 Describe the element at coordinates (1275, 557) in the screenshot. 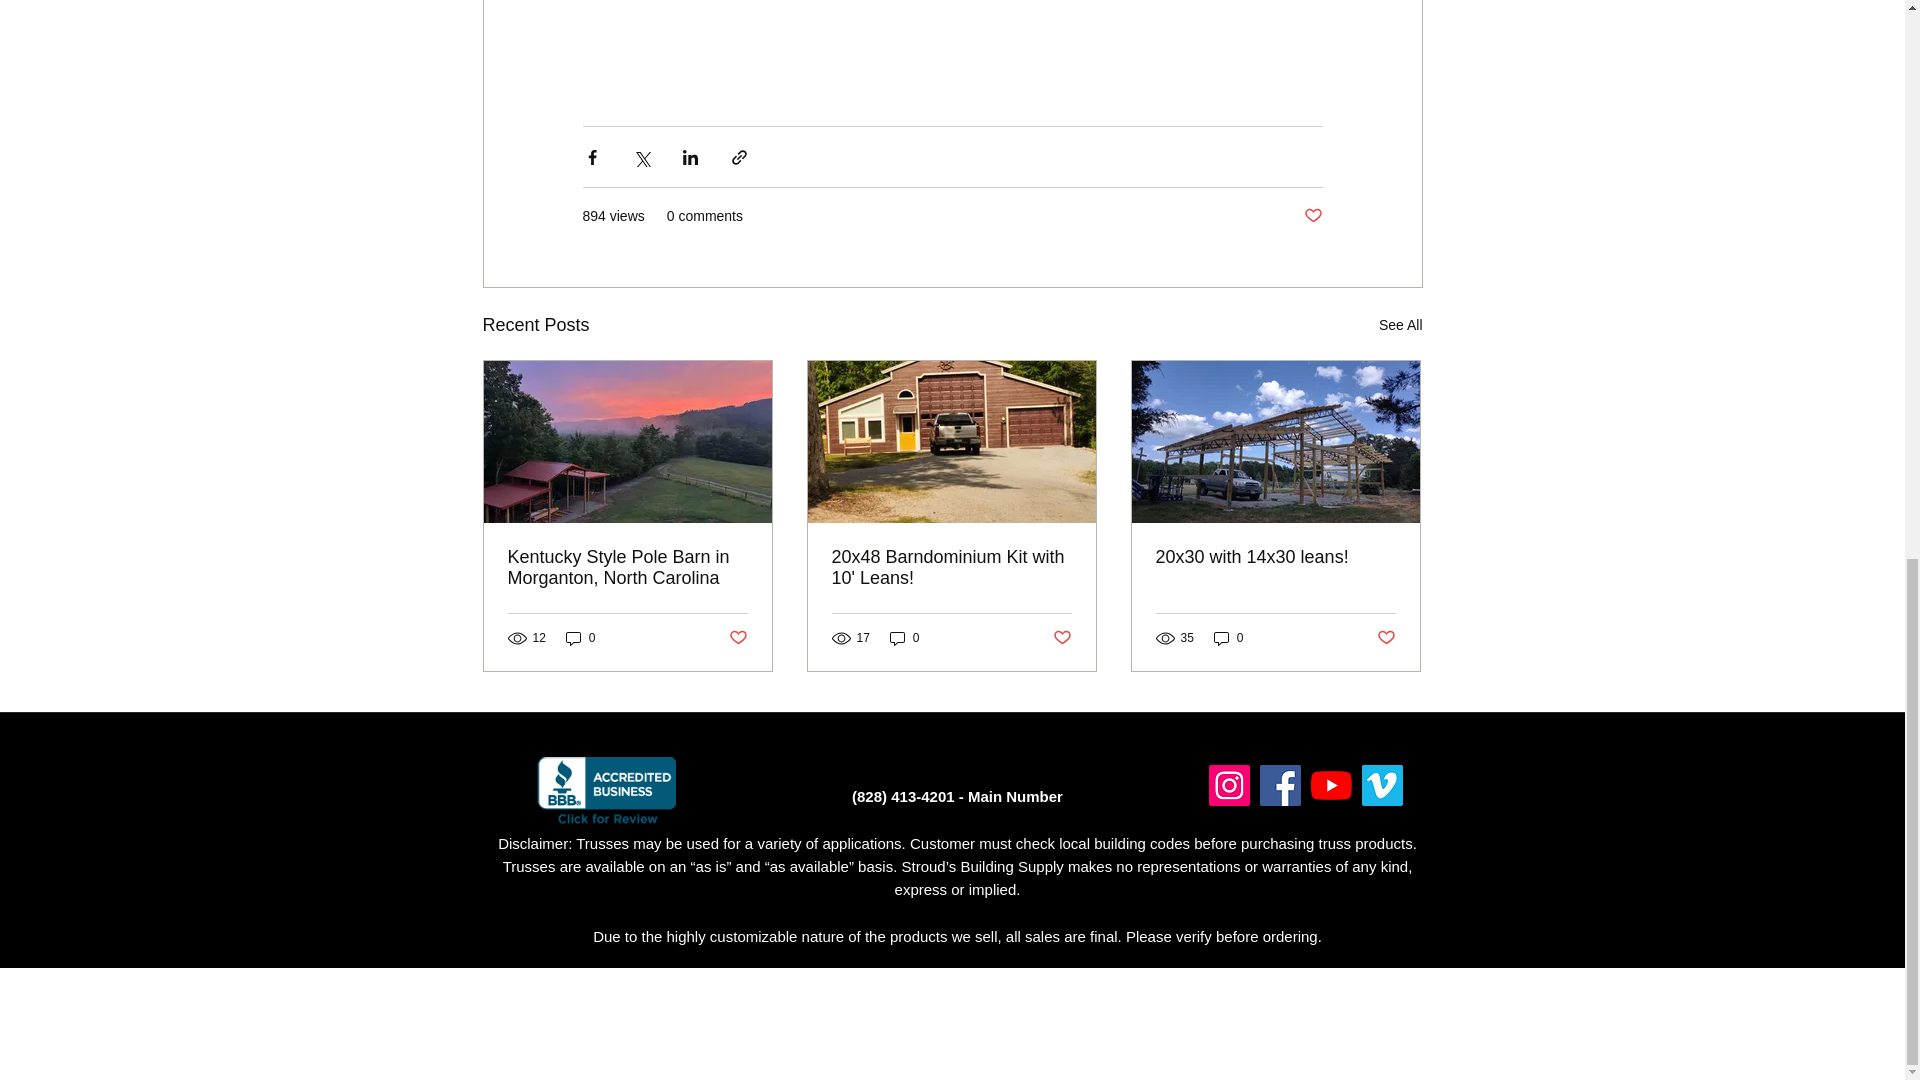

I see `20x30 with 14x30 leans!` at that location.